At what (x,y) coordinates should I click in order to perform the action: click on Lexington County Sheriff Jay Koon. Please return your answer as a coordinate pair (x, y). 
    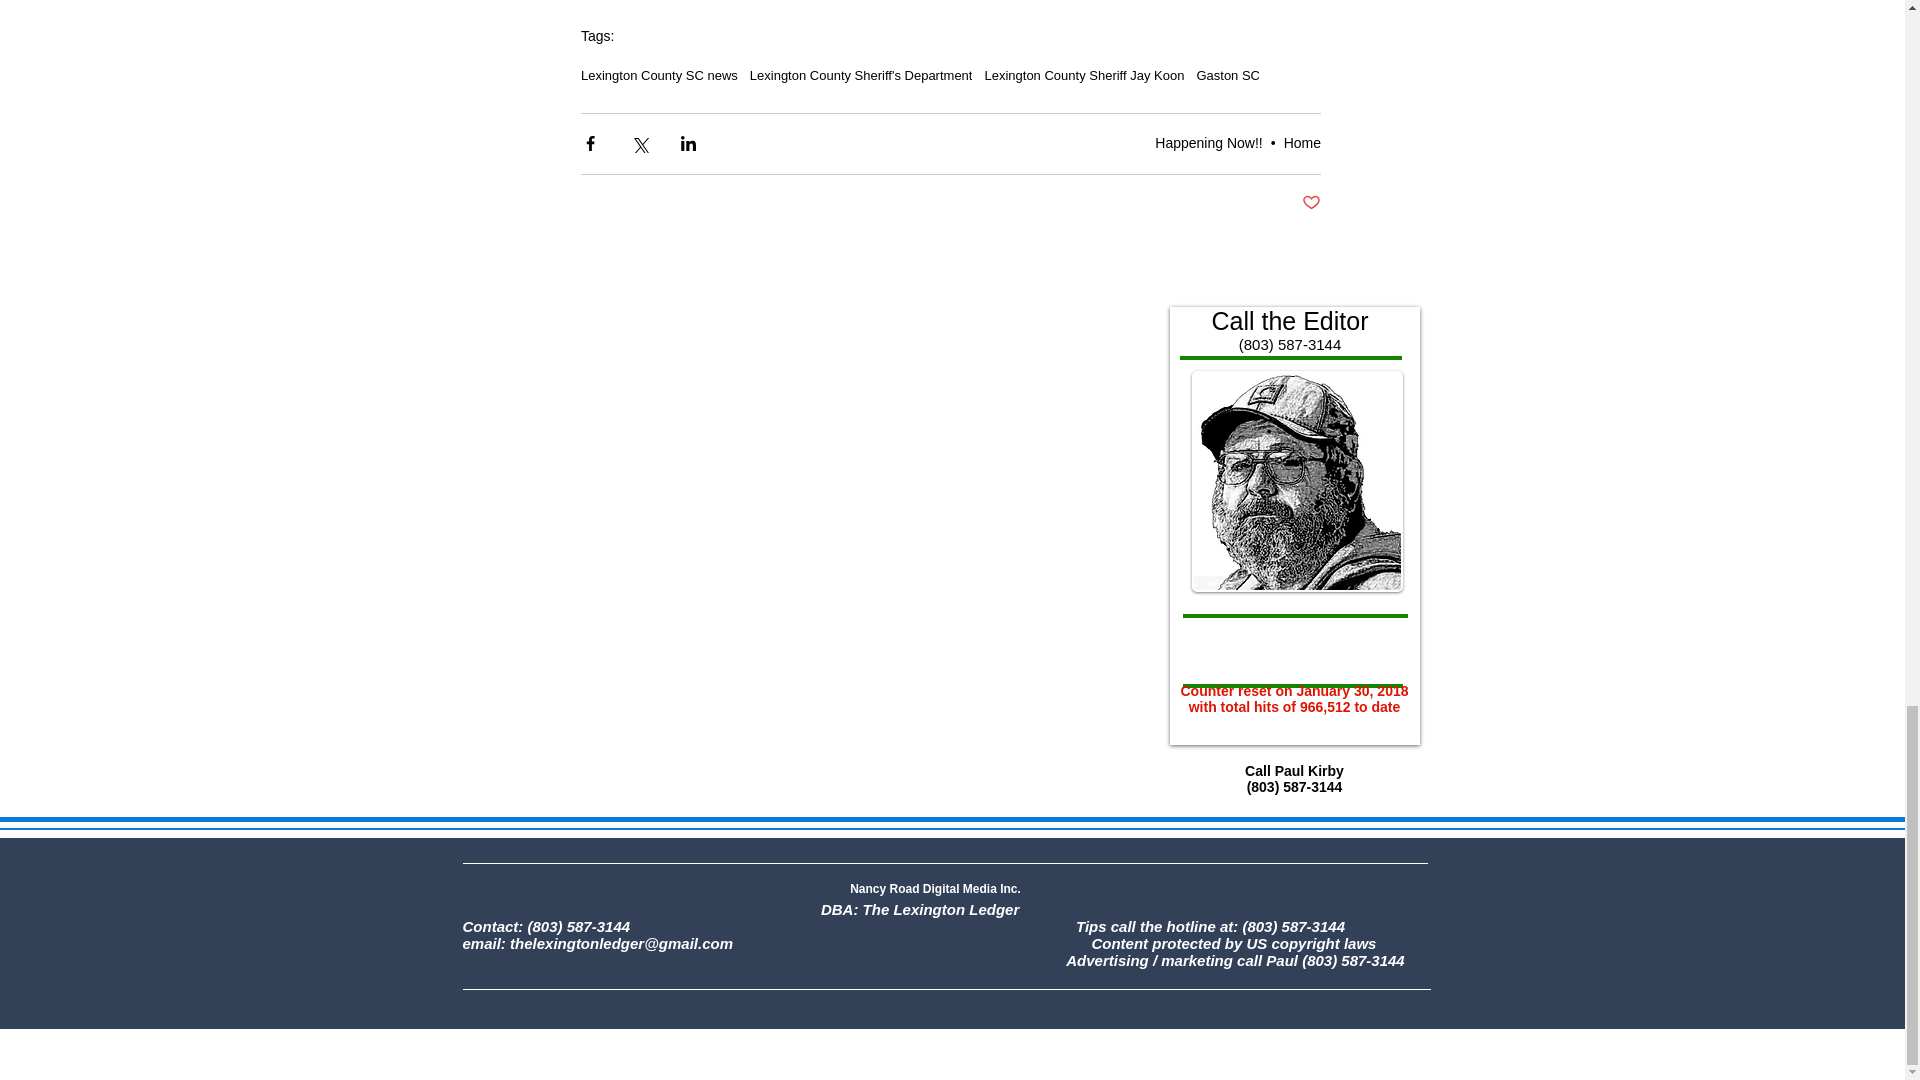
    Looking at the image, I should click on (1084, 76).